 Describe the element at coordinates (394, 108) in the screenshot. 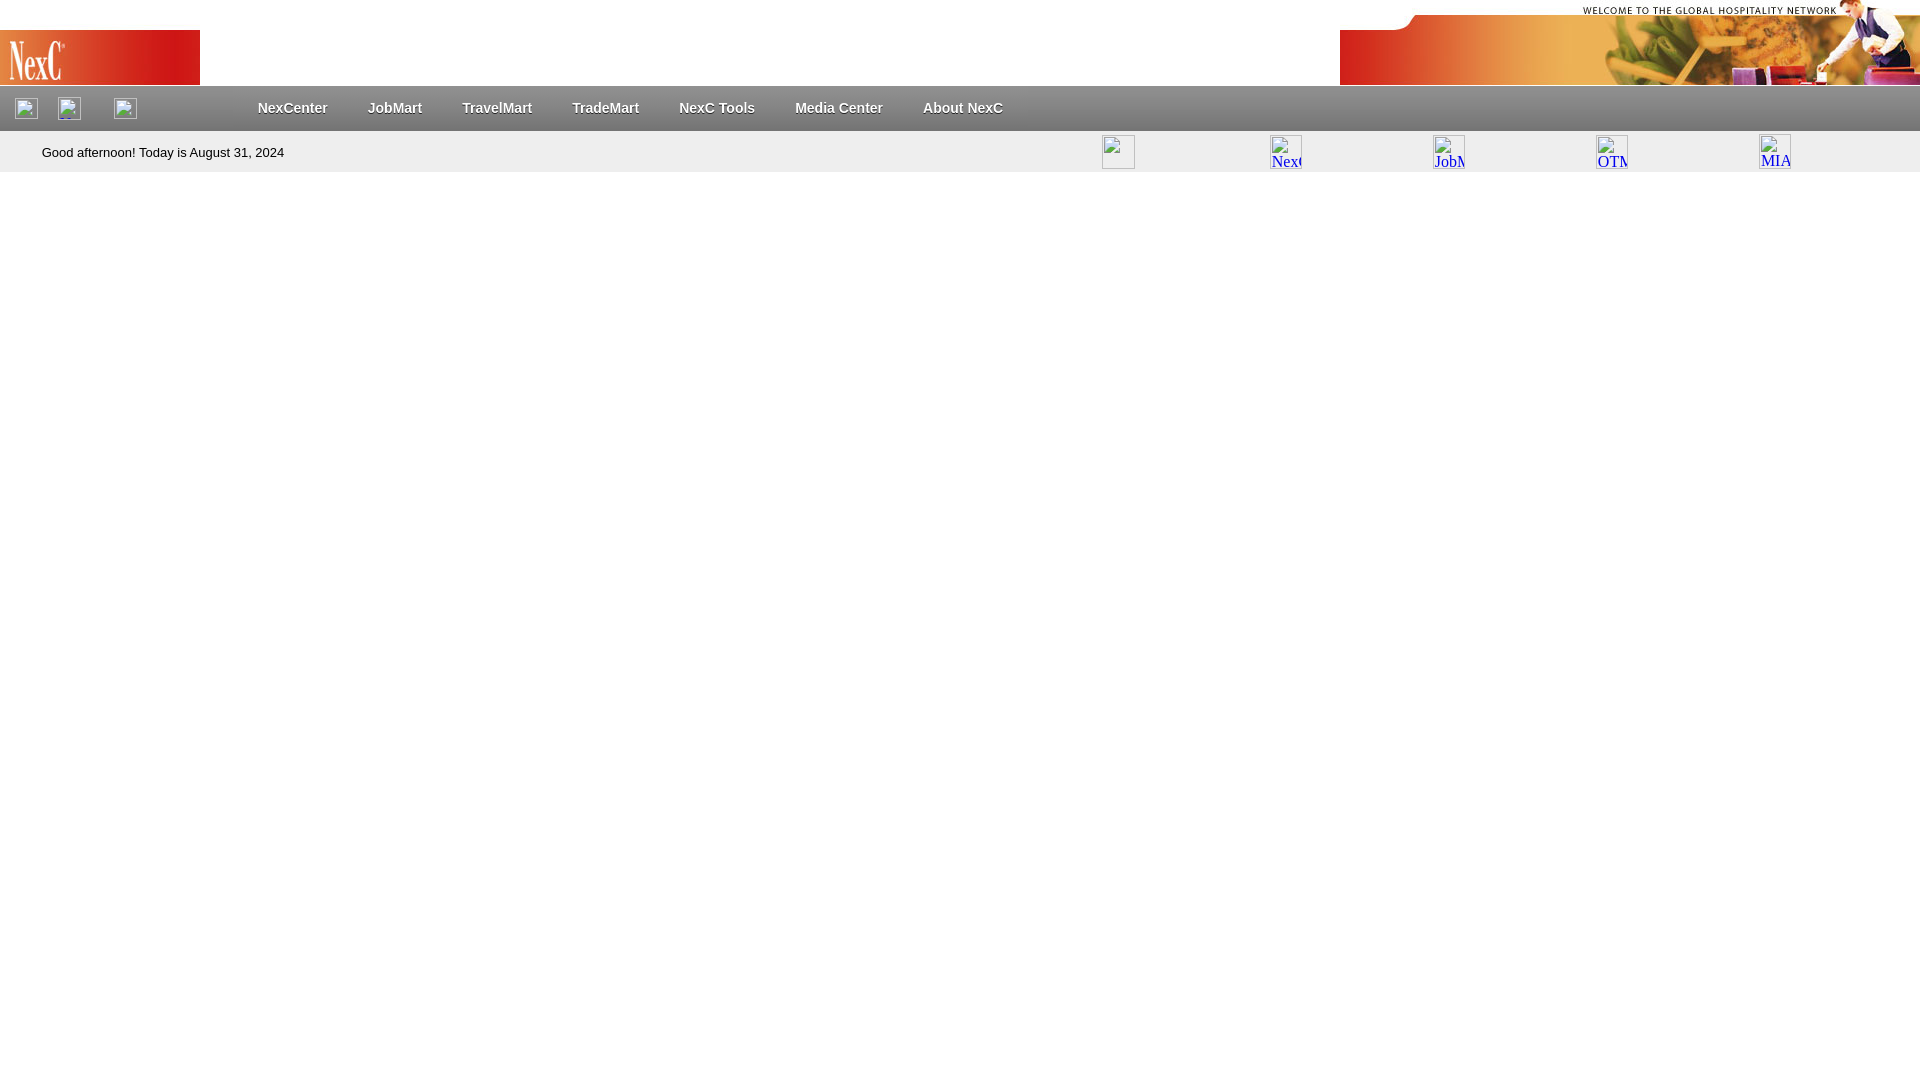

I see `JobMart` at that location.